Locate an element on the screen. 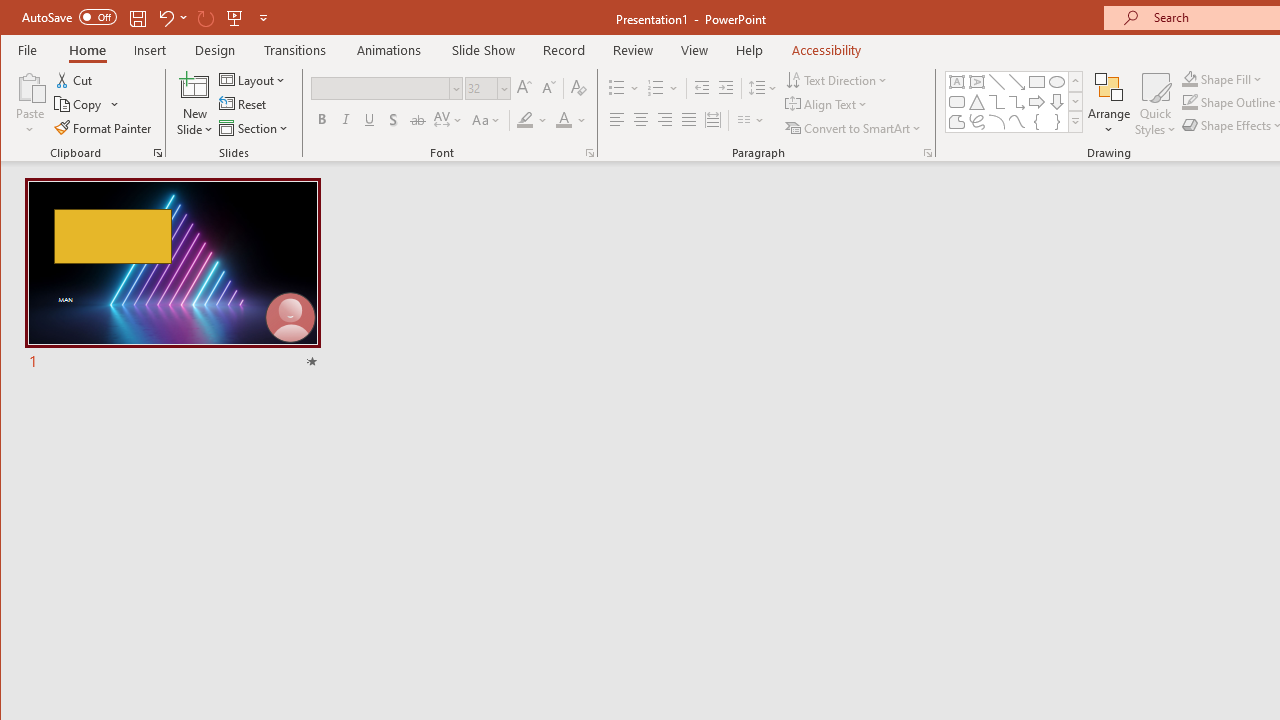 Image resolution: width=1280 pixels, height=720 pixels. From Beginning is located at coordinates (235, 18).